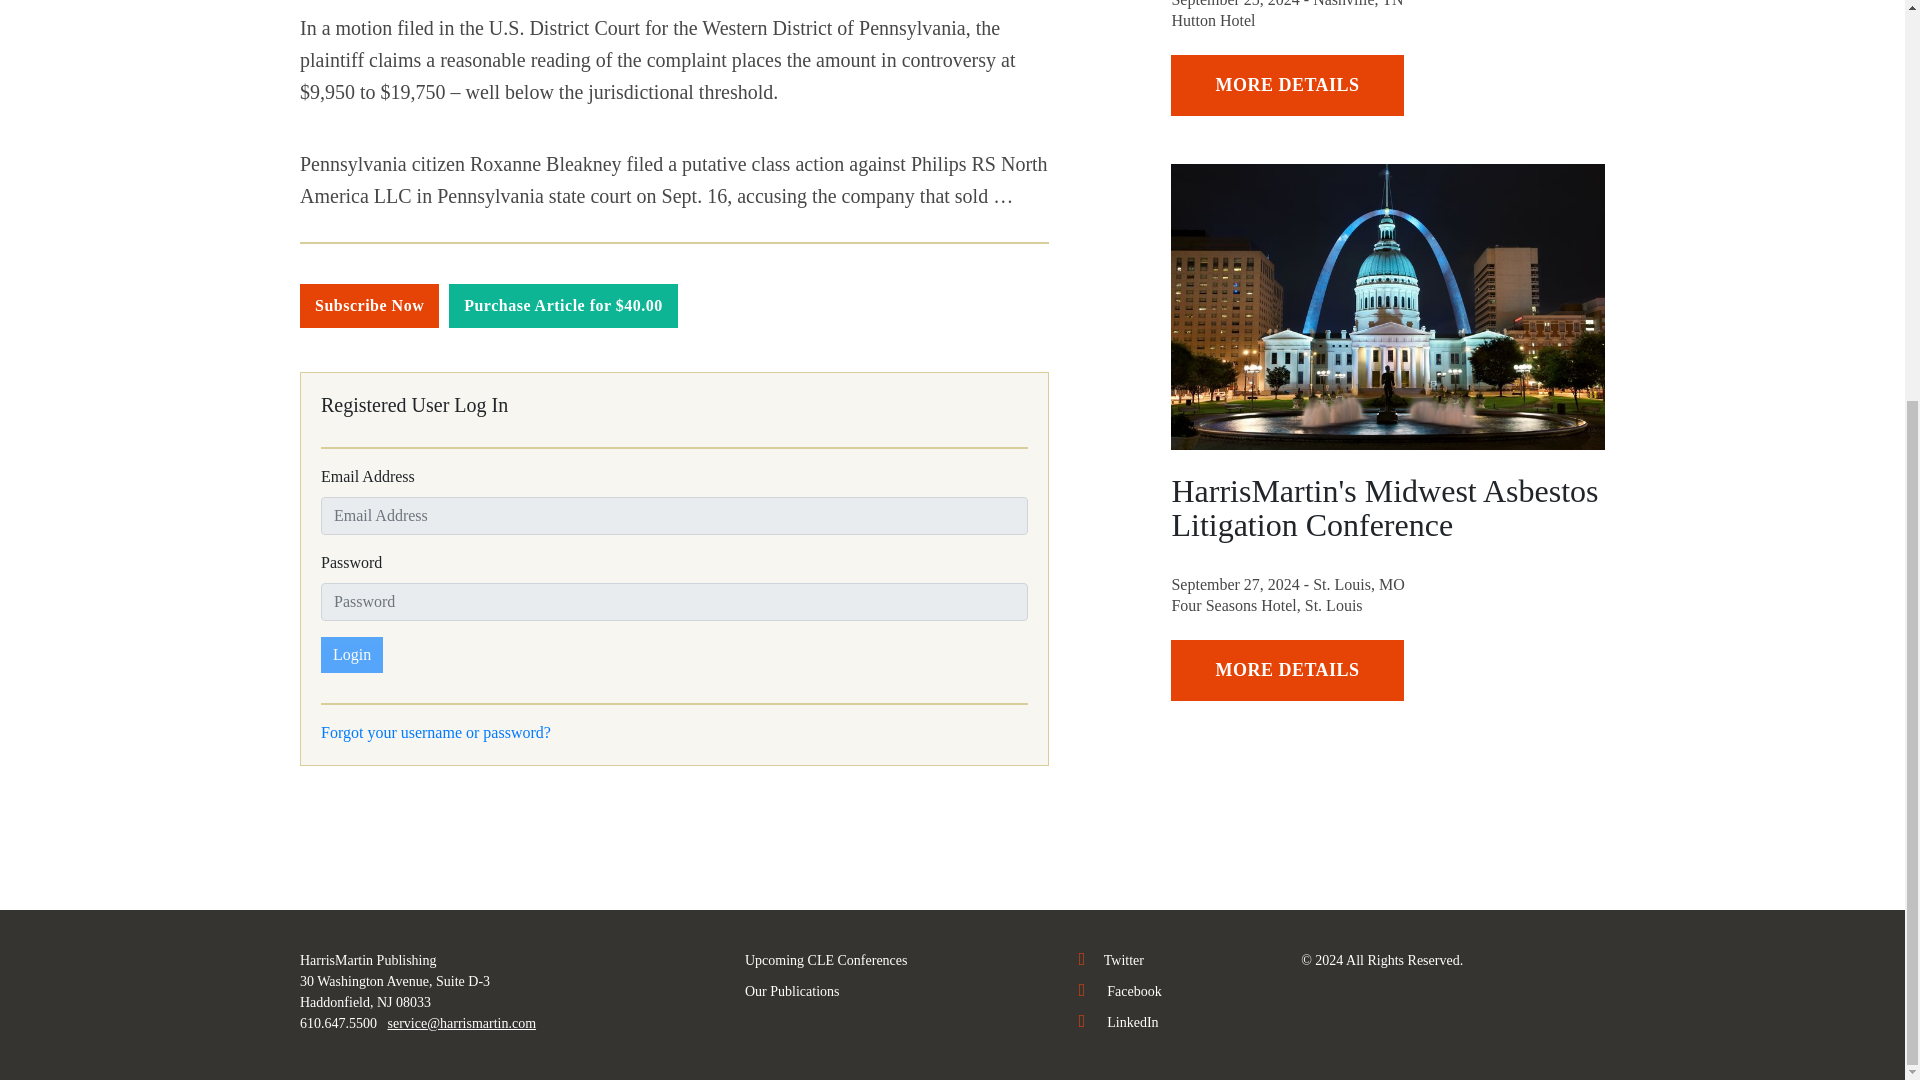 The height and width of the screenshot is (1080, 1920). Describe the element at coordinates (792, 991) in the screenshot. I see `Our Publications` at that location.